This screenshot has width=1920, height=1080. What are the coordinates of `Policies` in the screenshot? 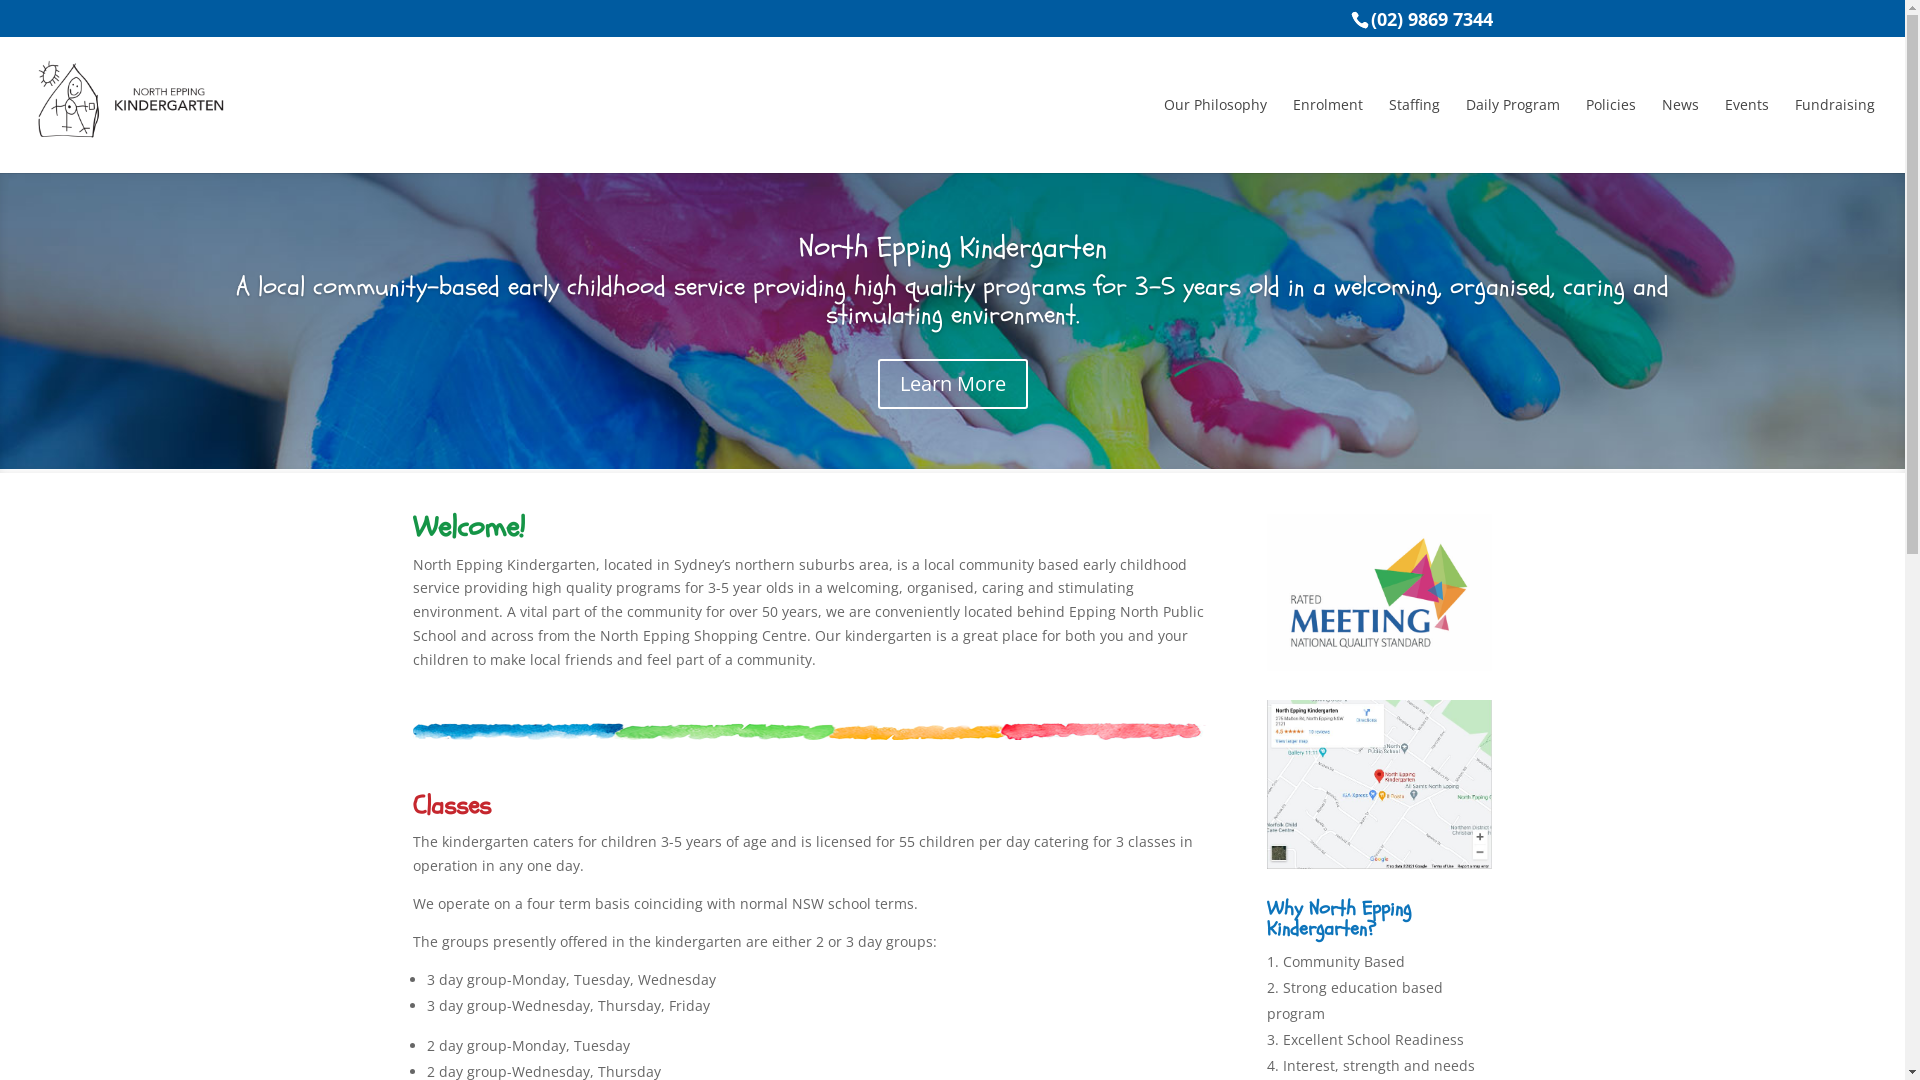 It's located at (1611, 122).